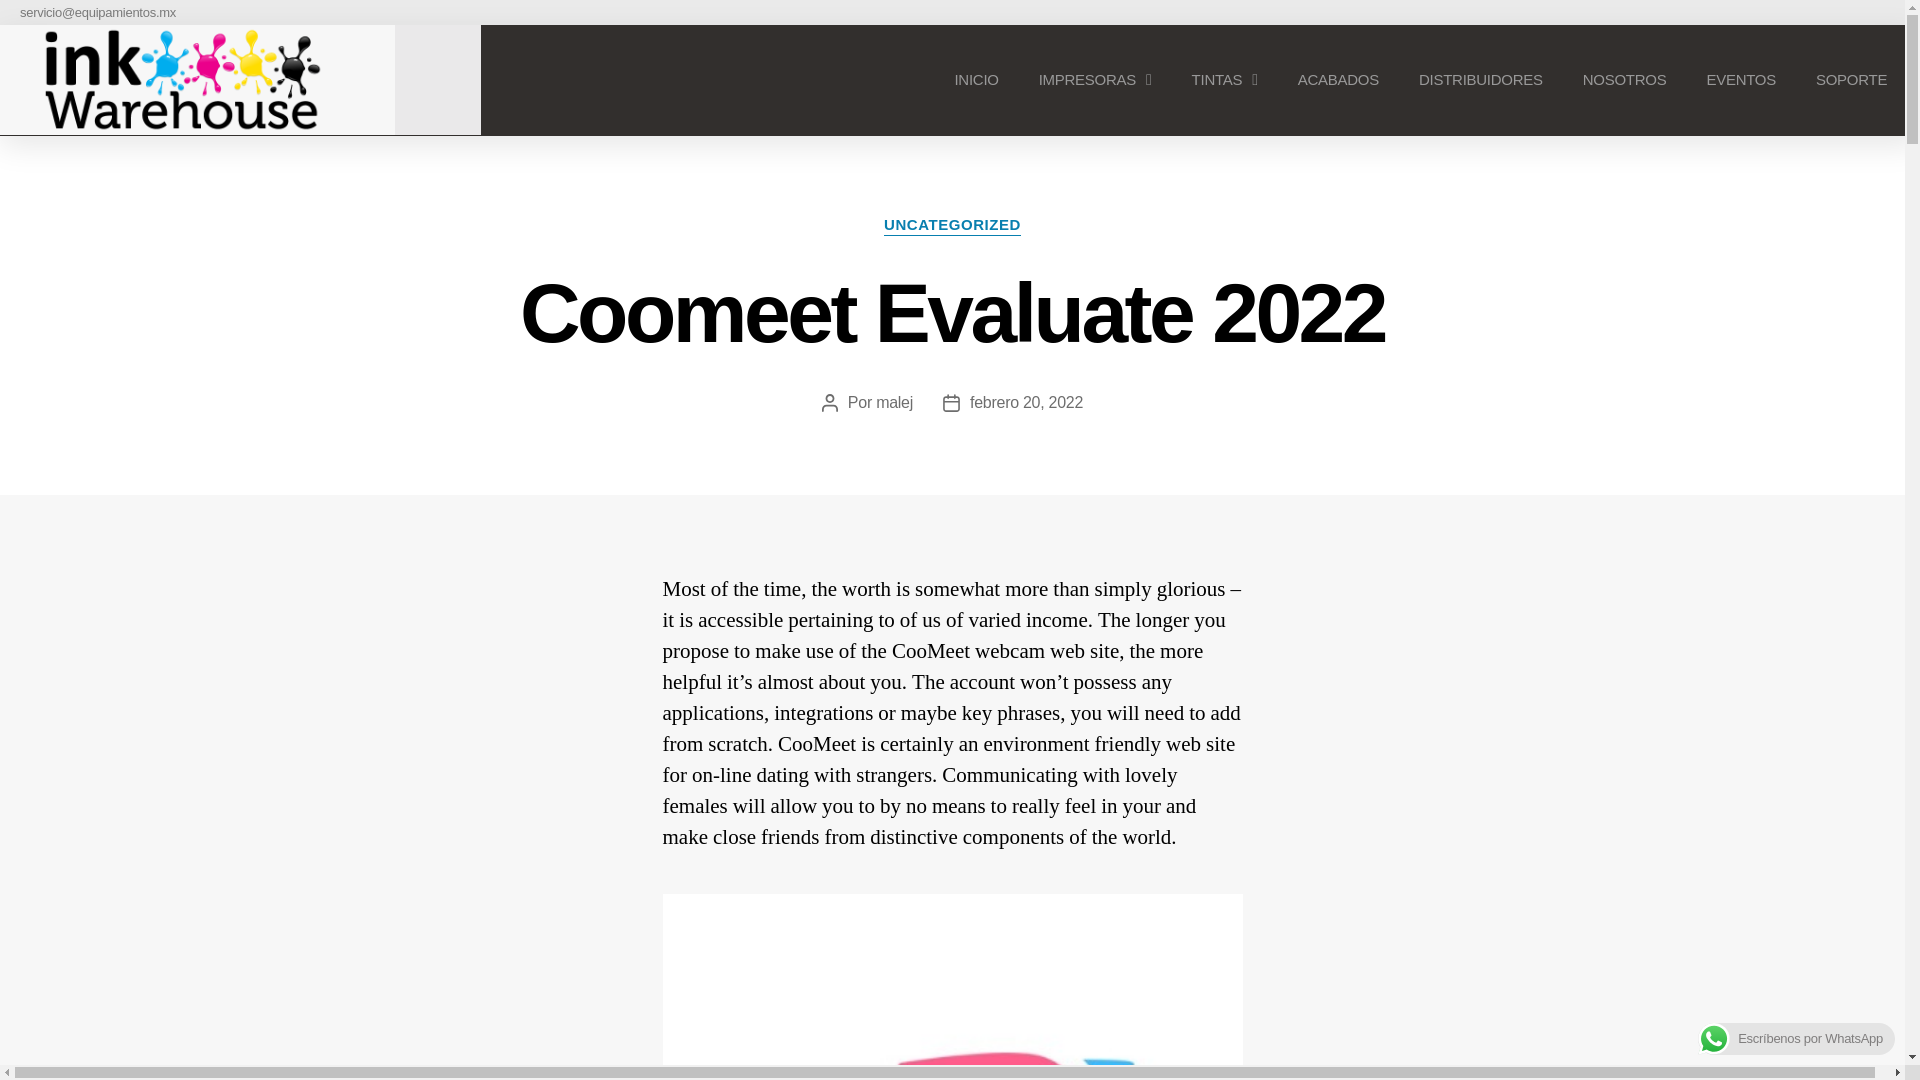 This screenshot has width=1920, height=1080. Describe the element at coordinates (1480, 80) in the screenshot. I see `DISTRIBUIDORES` at that location.